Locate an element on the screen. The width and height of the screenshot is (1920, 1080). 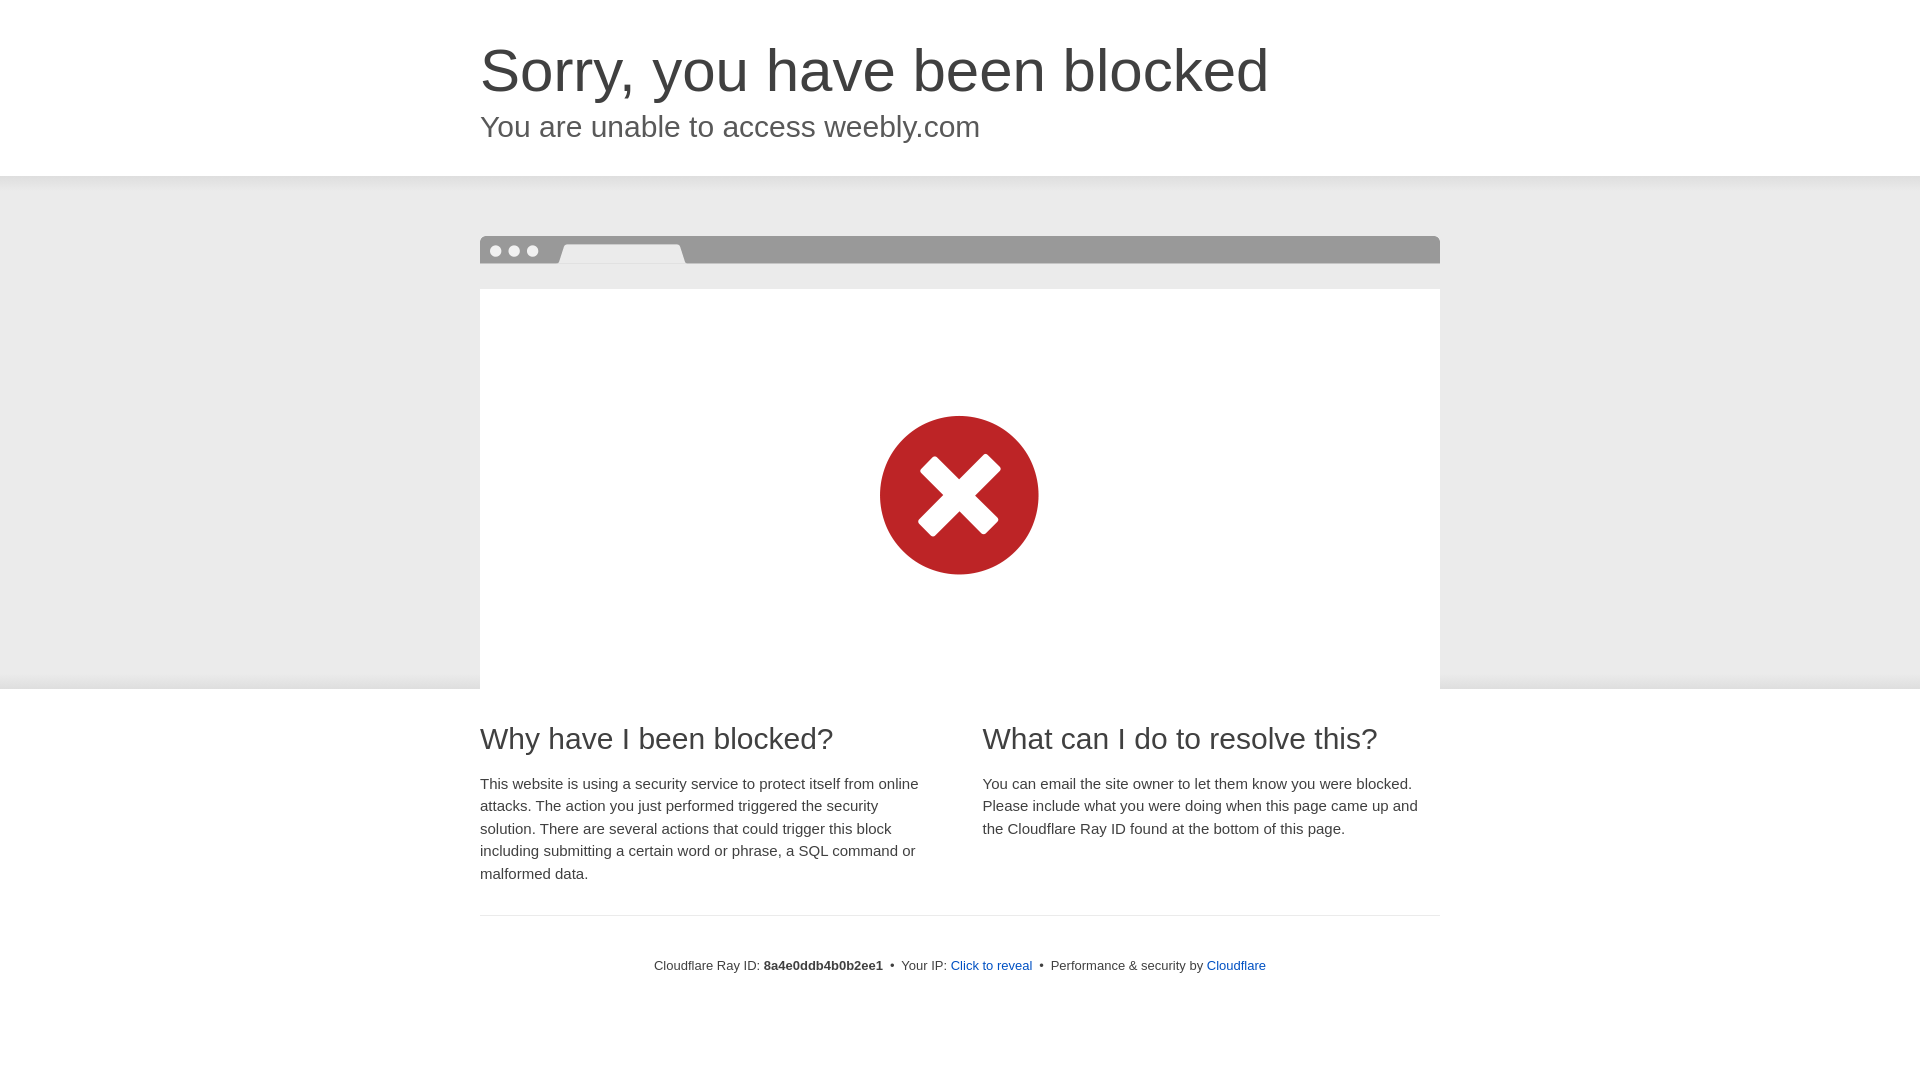
Cloudflare is located at coordinates (1236, 965).